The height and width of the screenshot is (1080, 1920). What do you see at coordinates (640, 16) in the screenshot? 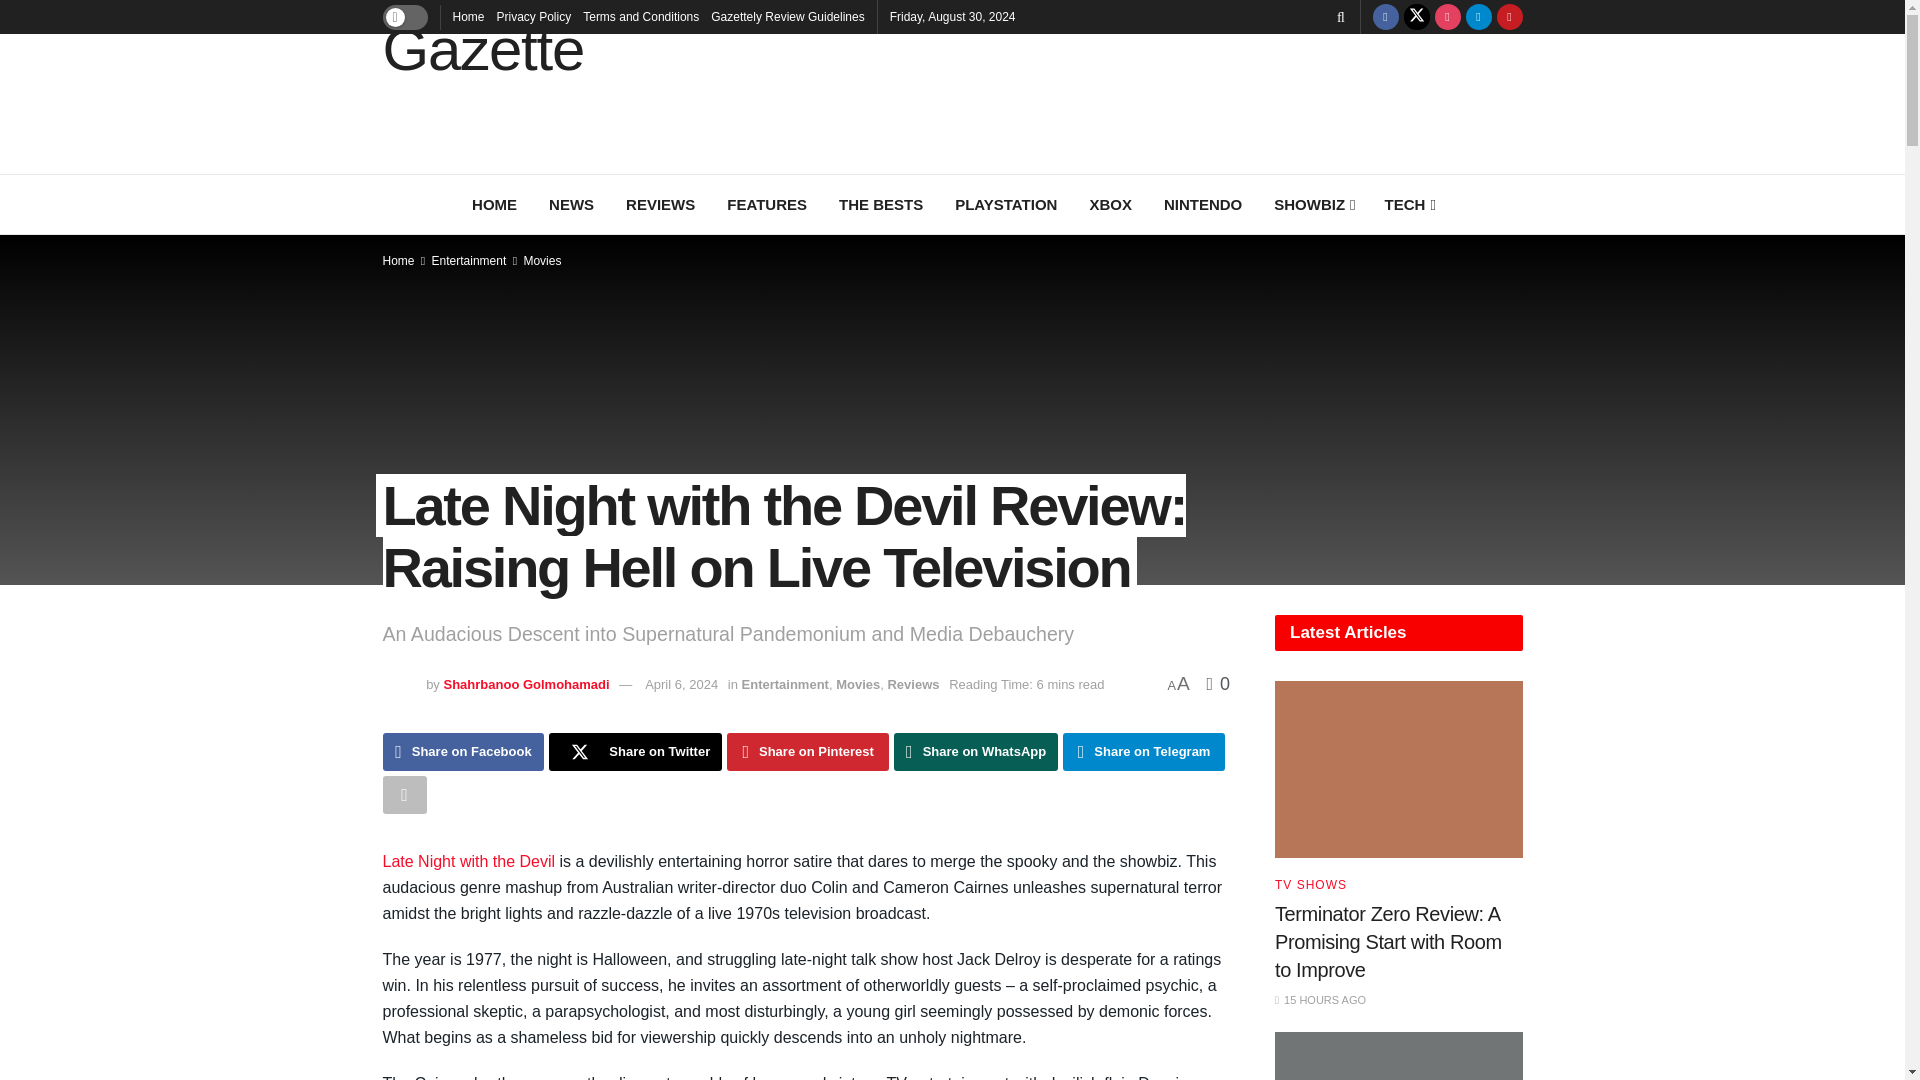
I see `Terms and Conditions` at bounding box center [640, 16].